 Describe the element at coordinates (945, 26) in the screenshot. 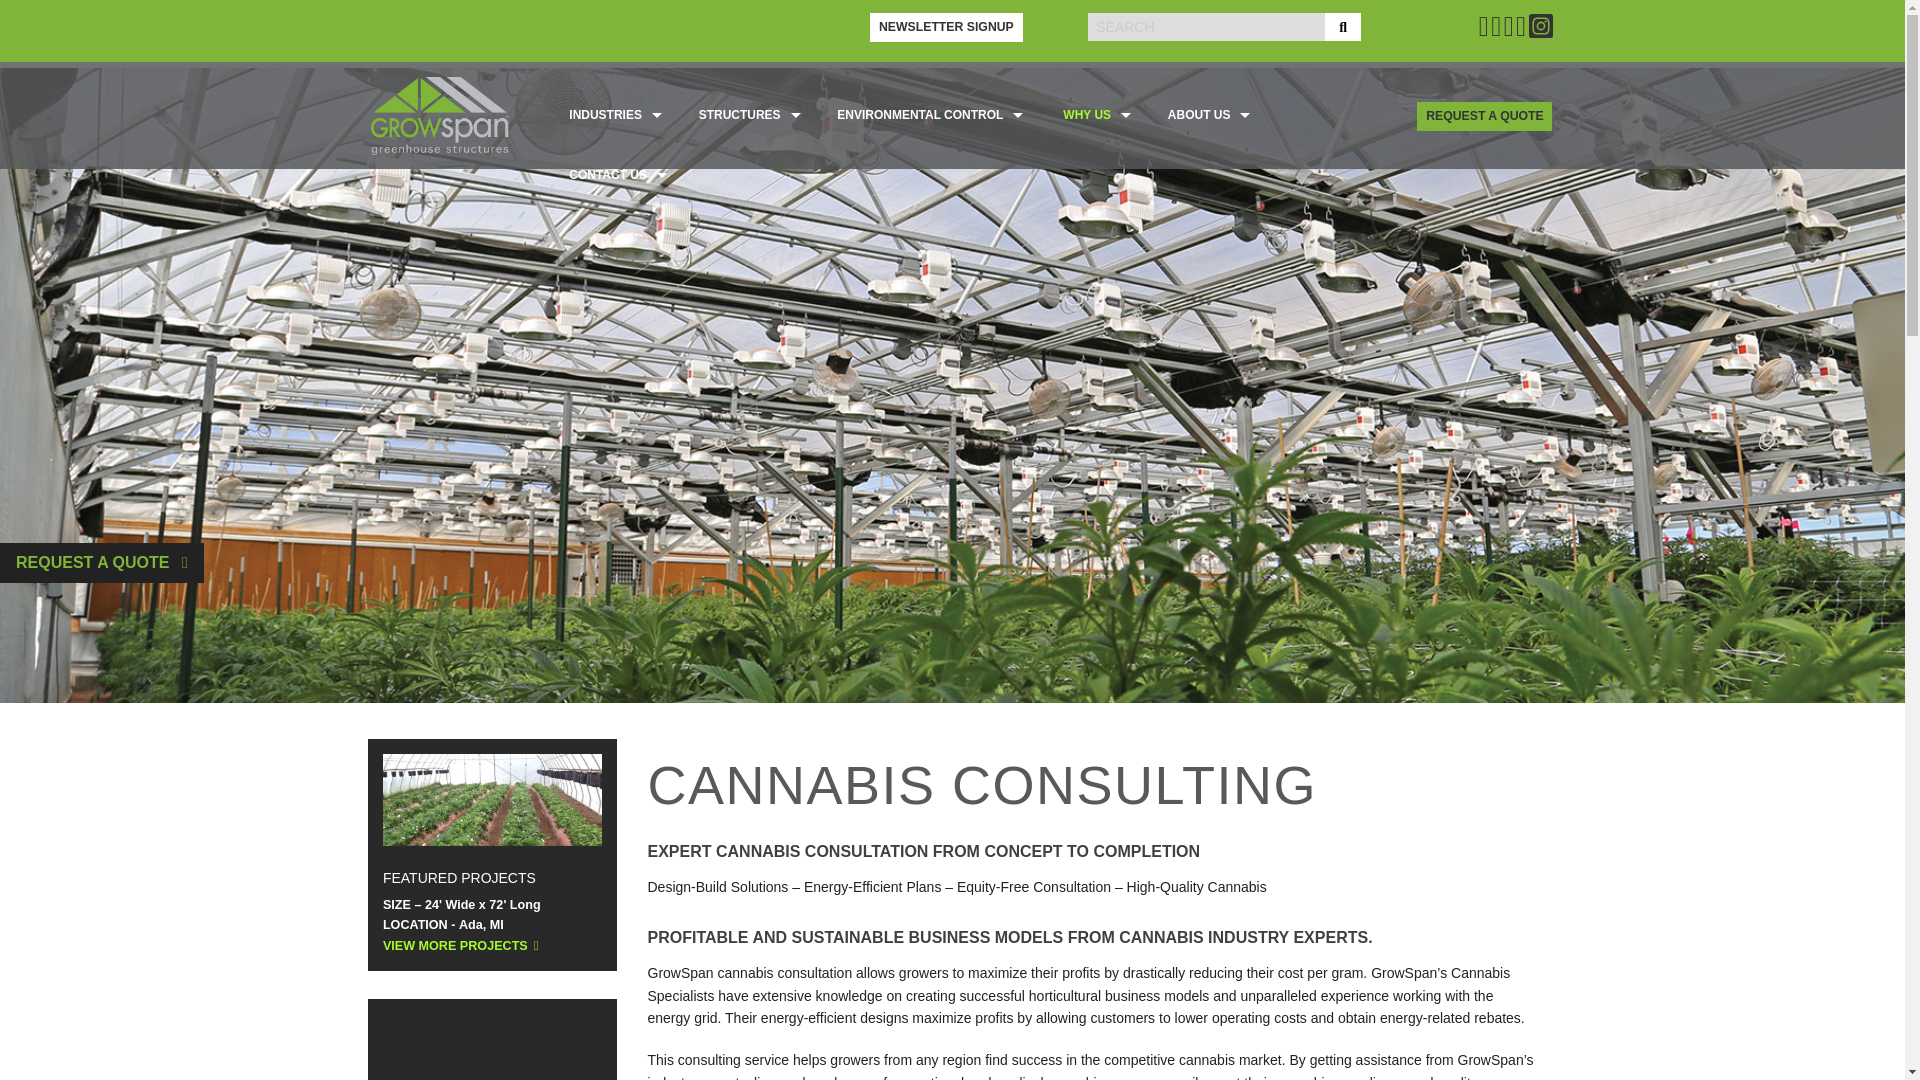

I see `NEWSLETTER SIGNUP` at that location.